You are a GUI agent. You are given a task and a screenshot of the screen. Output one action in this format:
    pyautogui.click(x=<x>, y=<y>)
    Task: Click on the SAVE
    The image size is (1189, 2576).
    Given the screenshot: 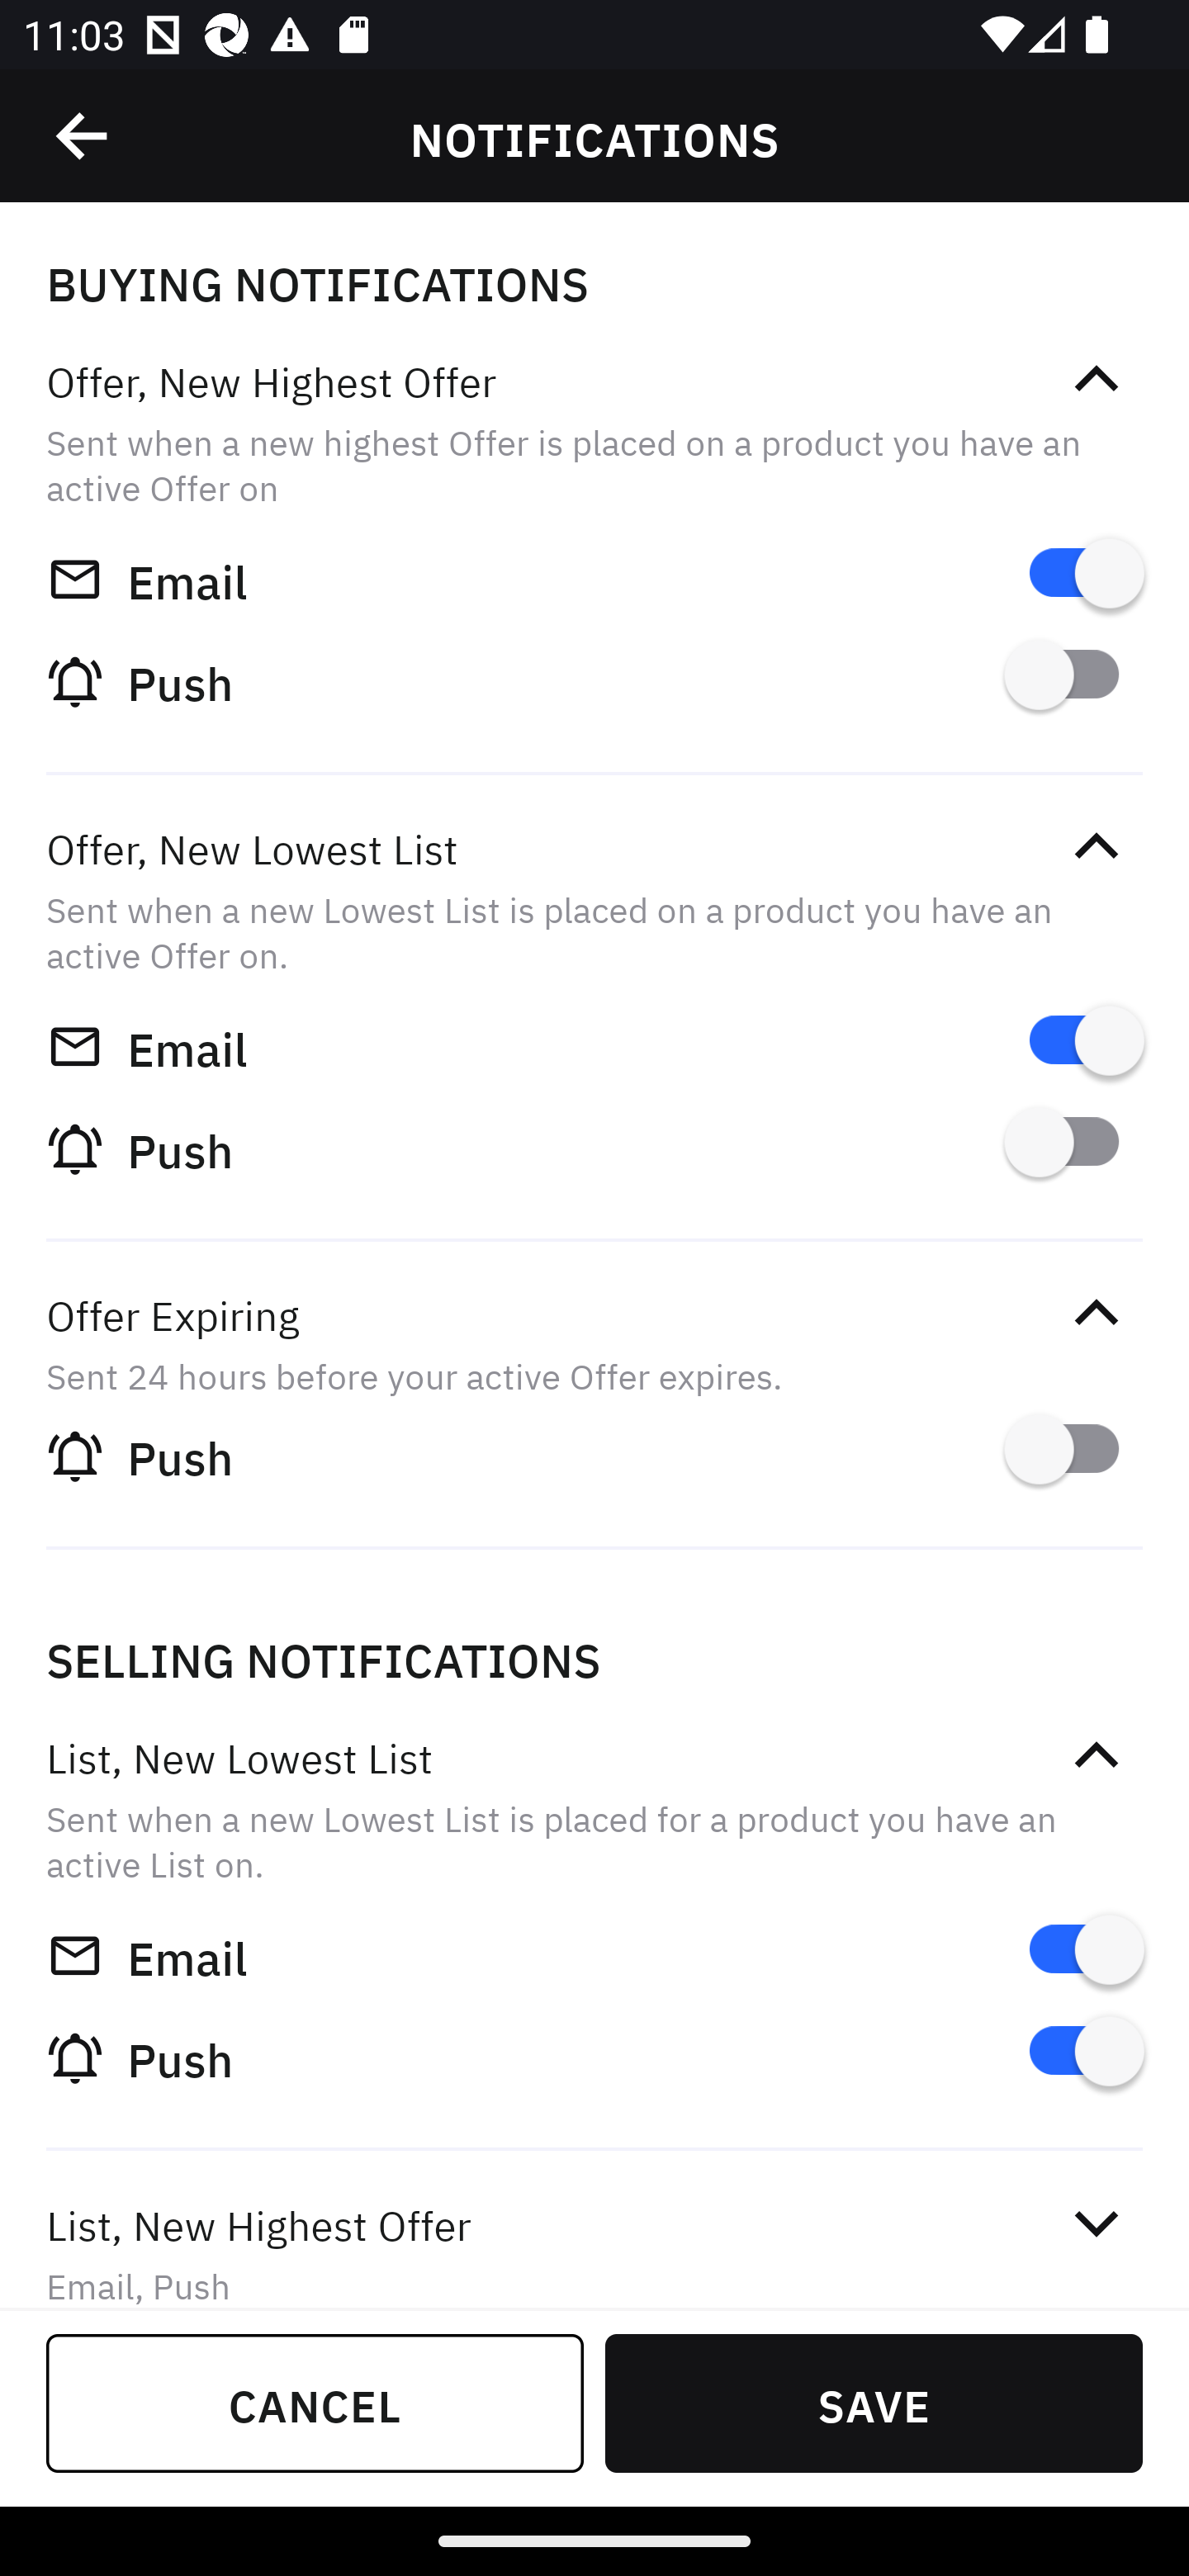 What is the action you would take?
    pyautogui.click(x=874, y=2403)
    